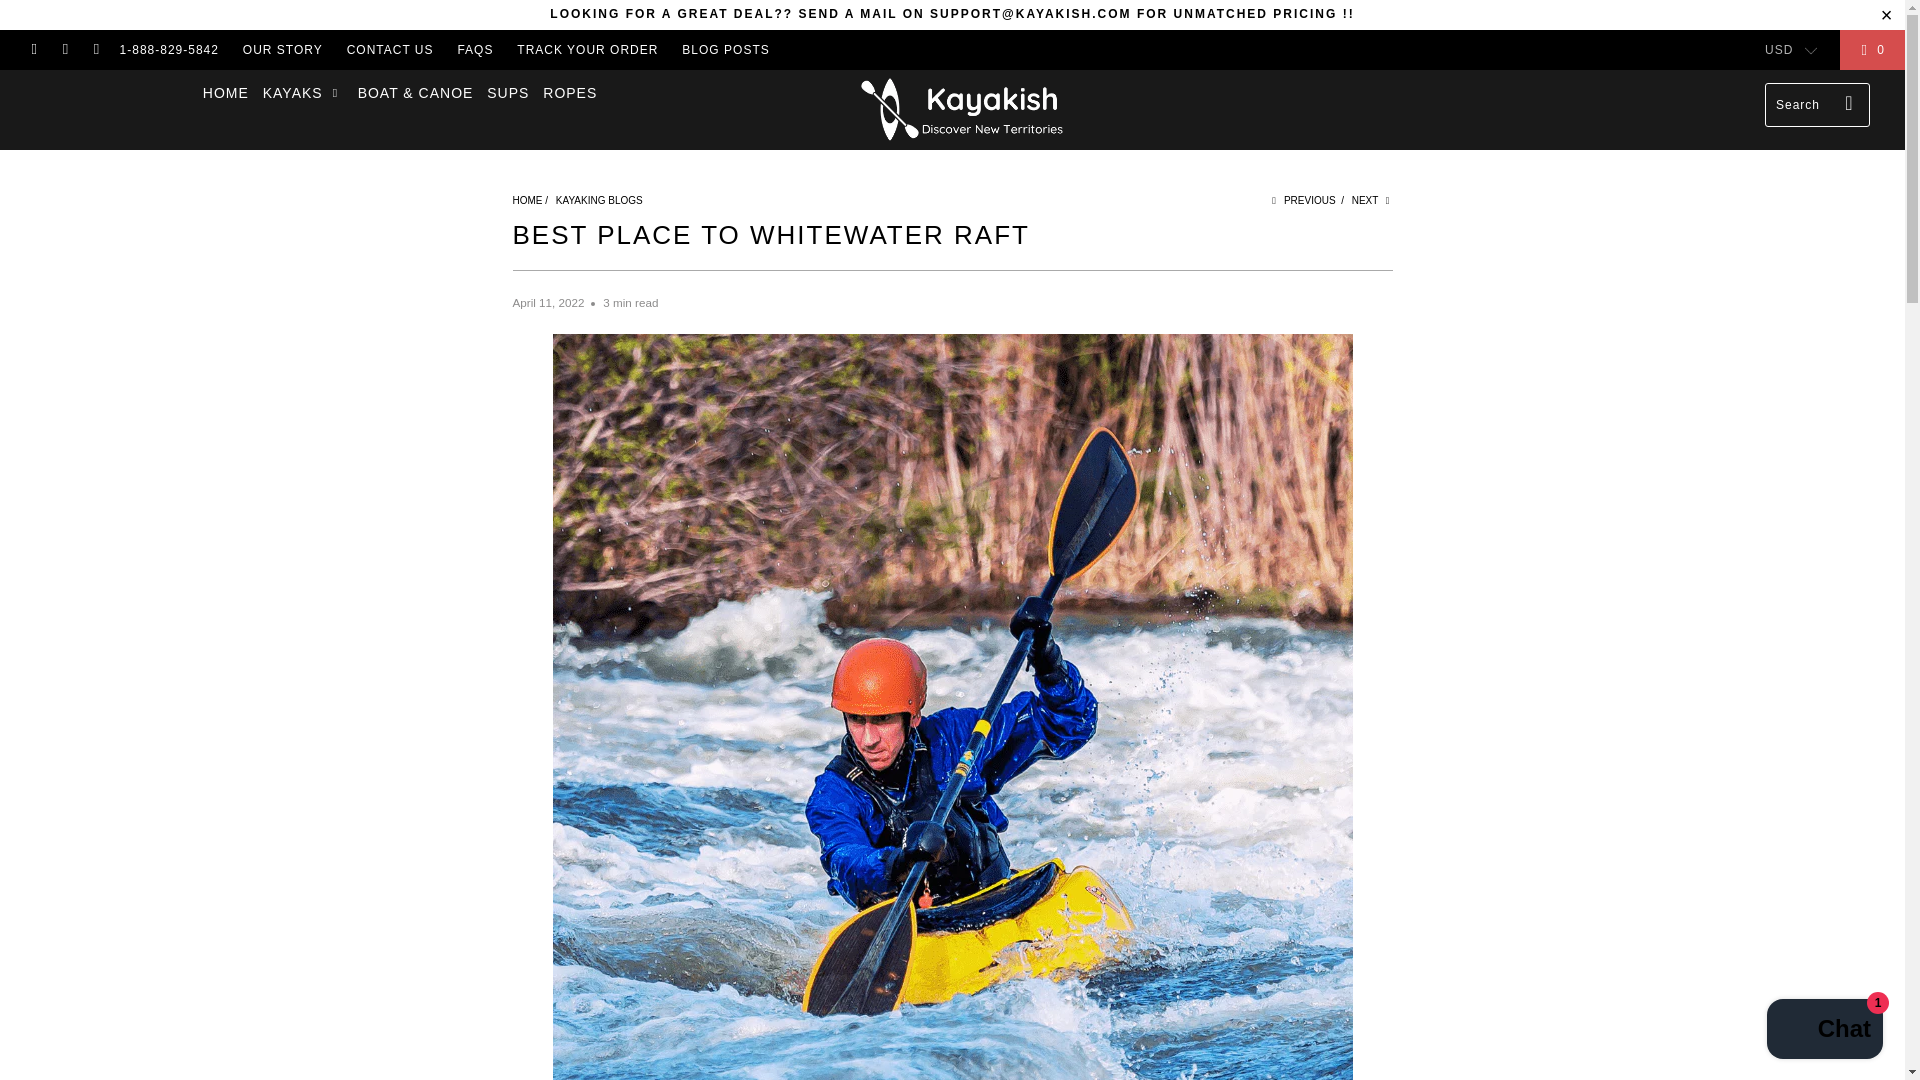 The image size is (1920, 1080). Describe the element at coordinates (962, 110) in the screenshot. I see `Kayakish` at that location.